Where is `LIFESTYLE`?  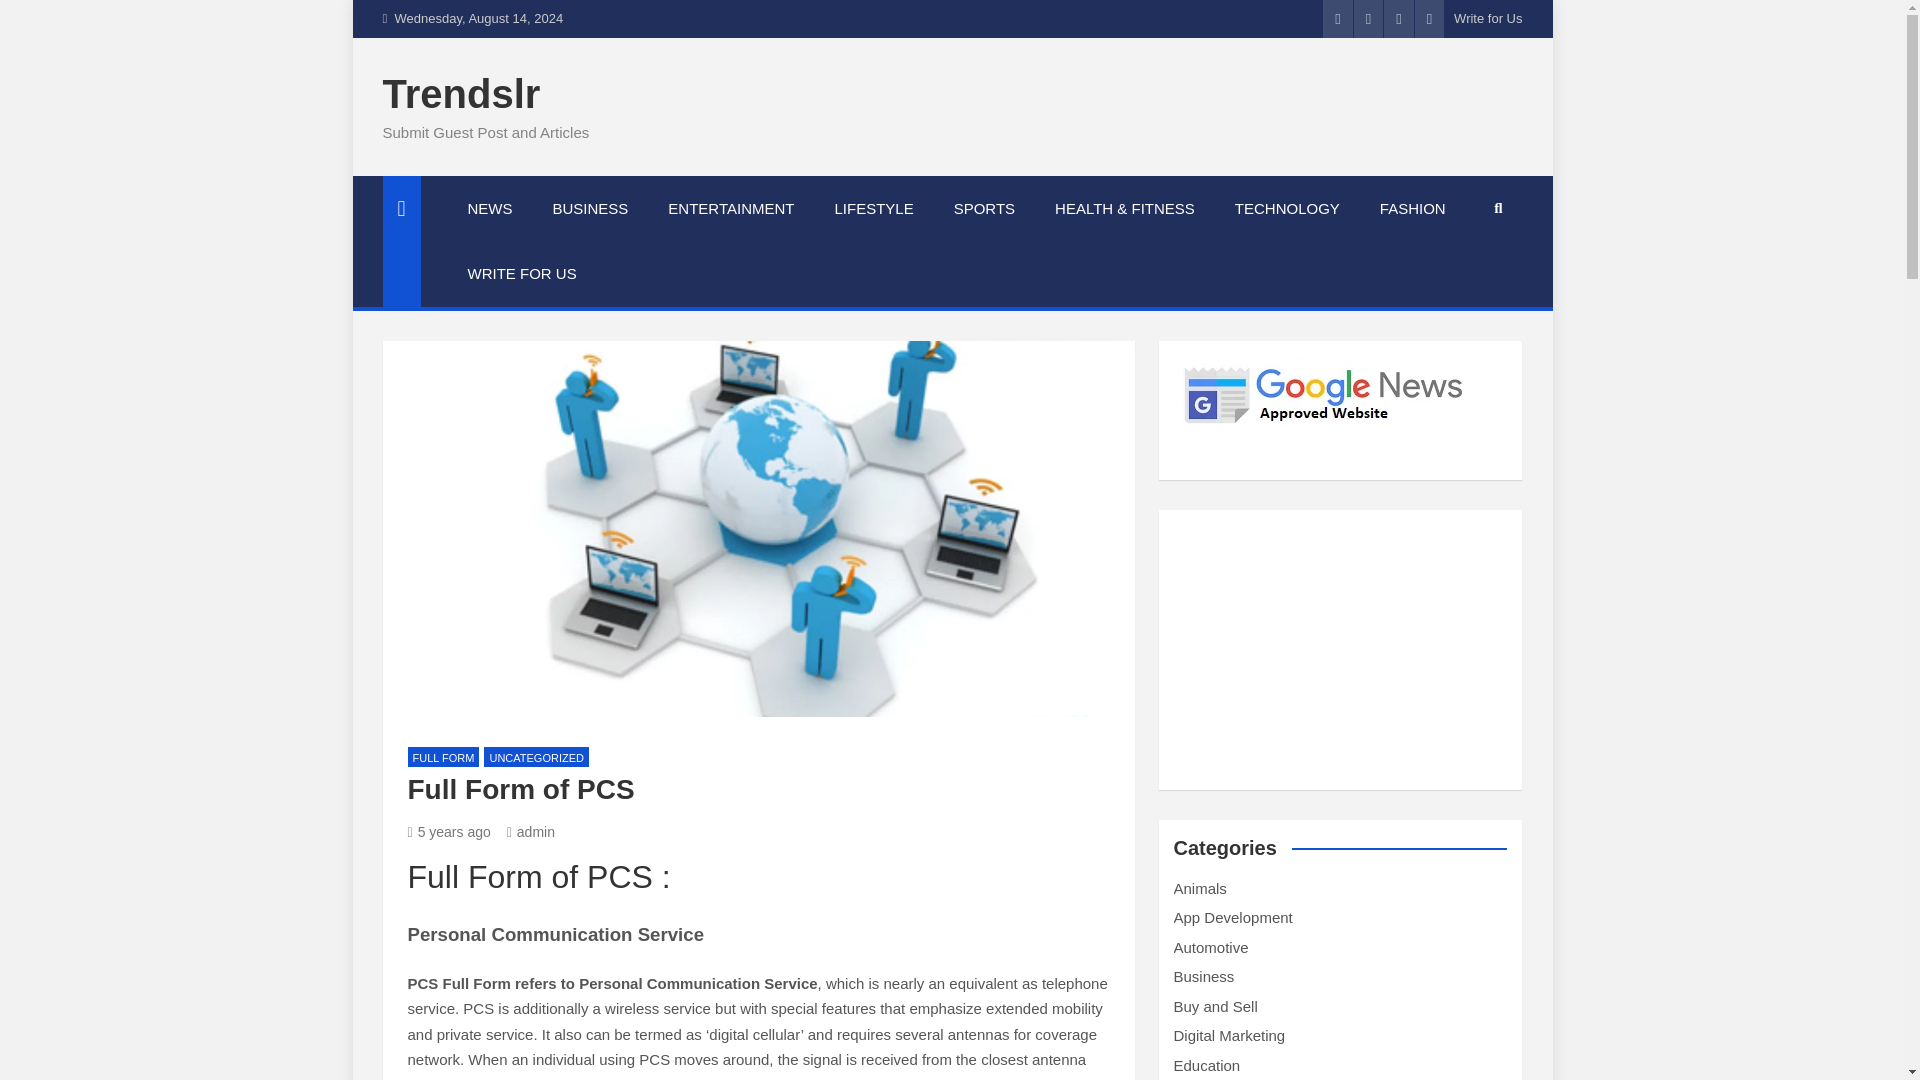
LIFESTYLE is located at coordinates (874, 208).